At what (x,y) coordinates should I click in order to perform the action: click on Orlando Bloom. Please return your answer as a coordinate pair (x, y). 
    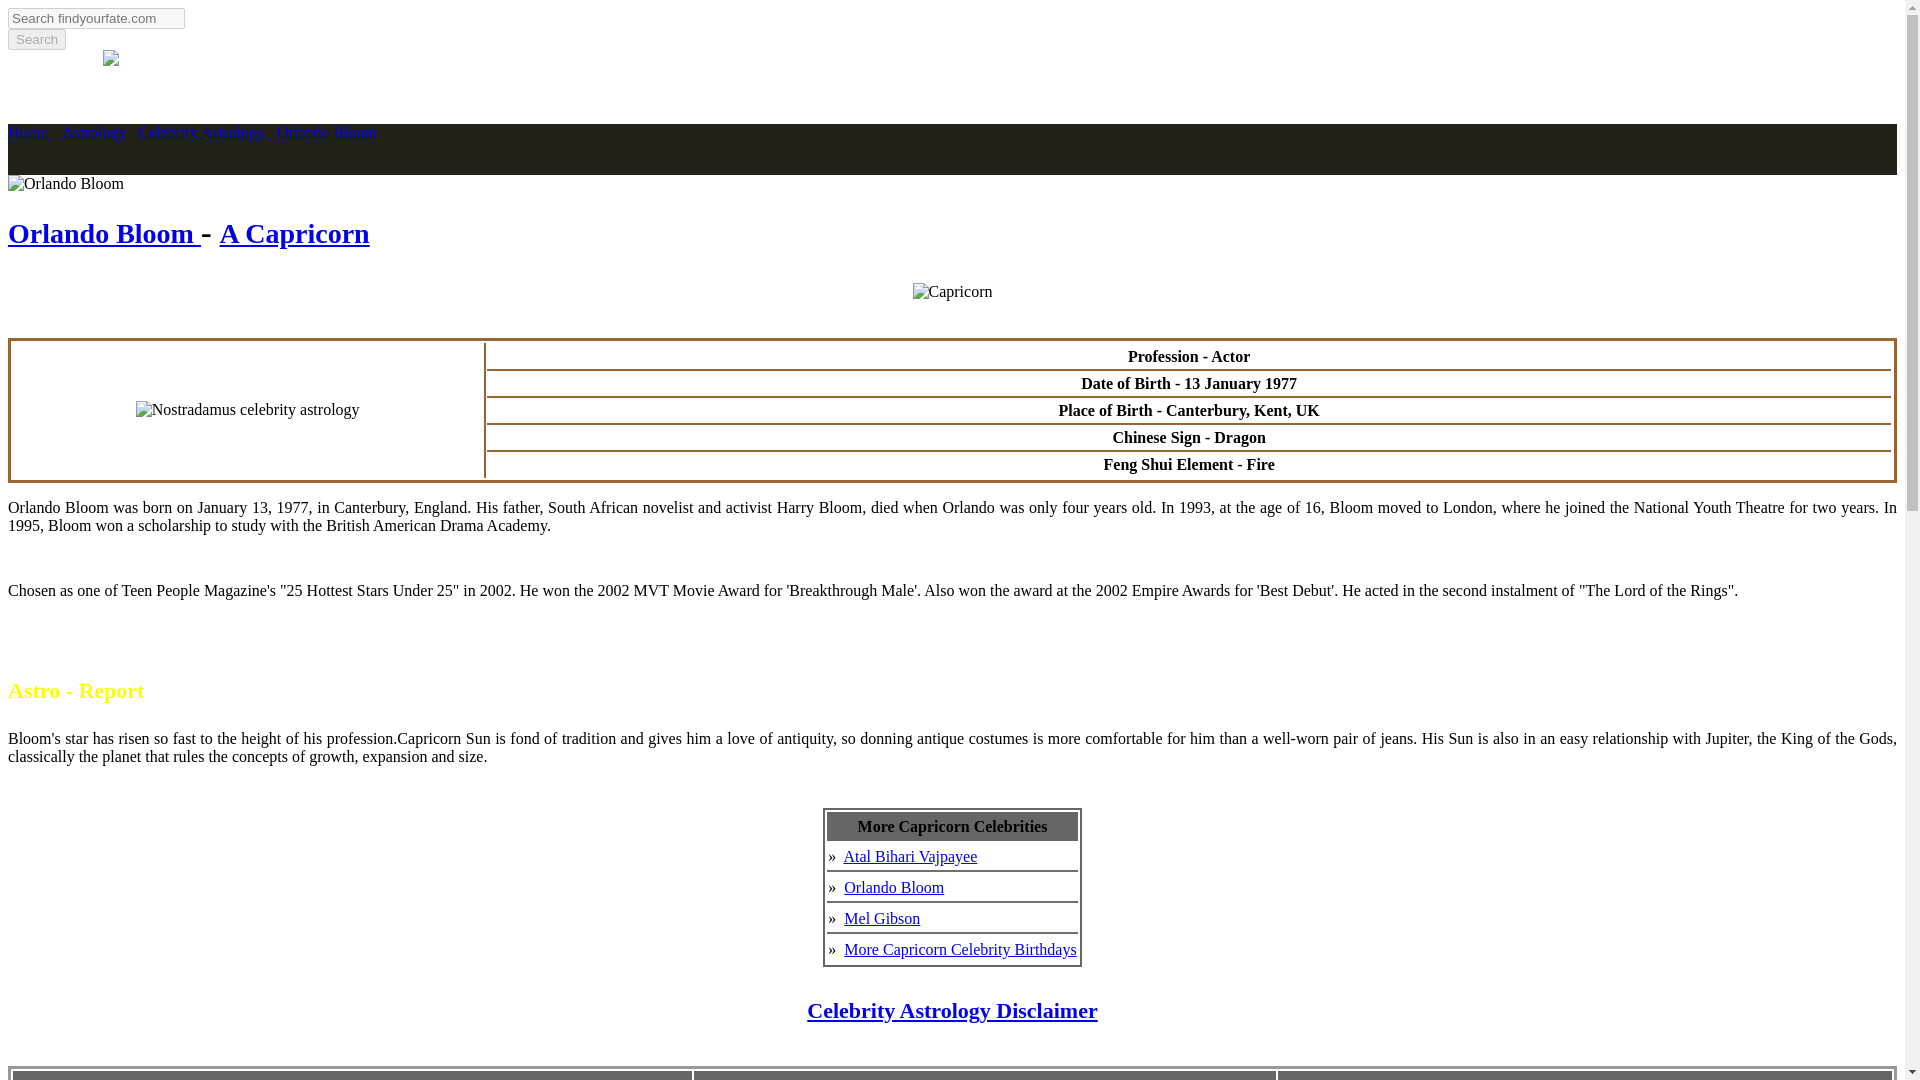
    Looking at the image, I should click on (326, 132).